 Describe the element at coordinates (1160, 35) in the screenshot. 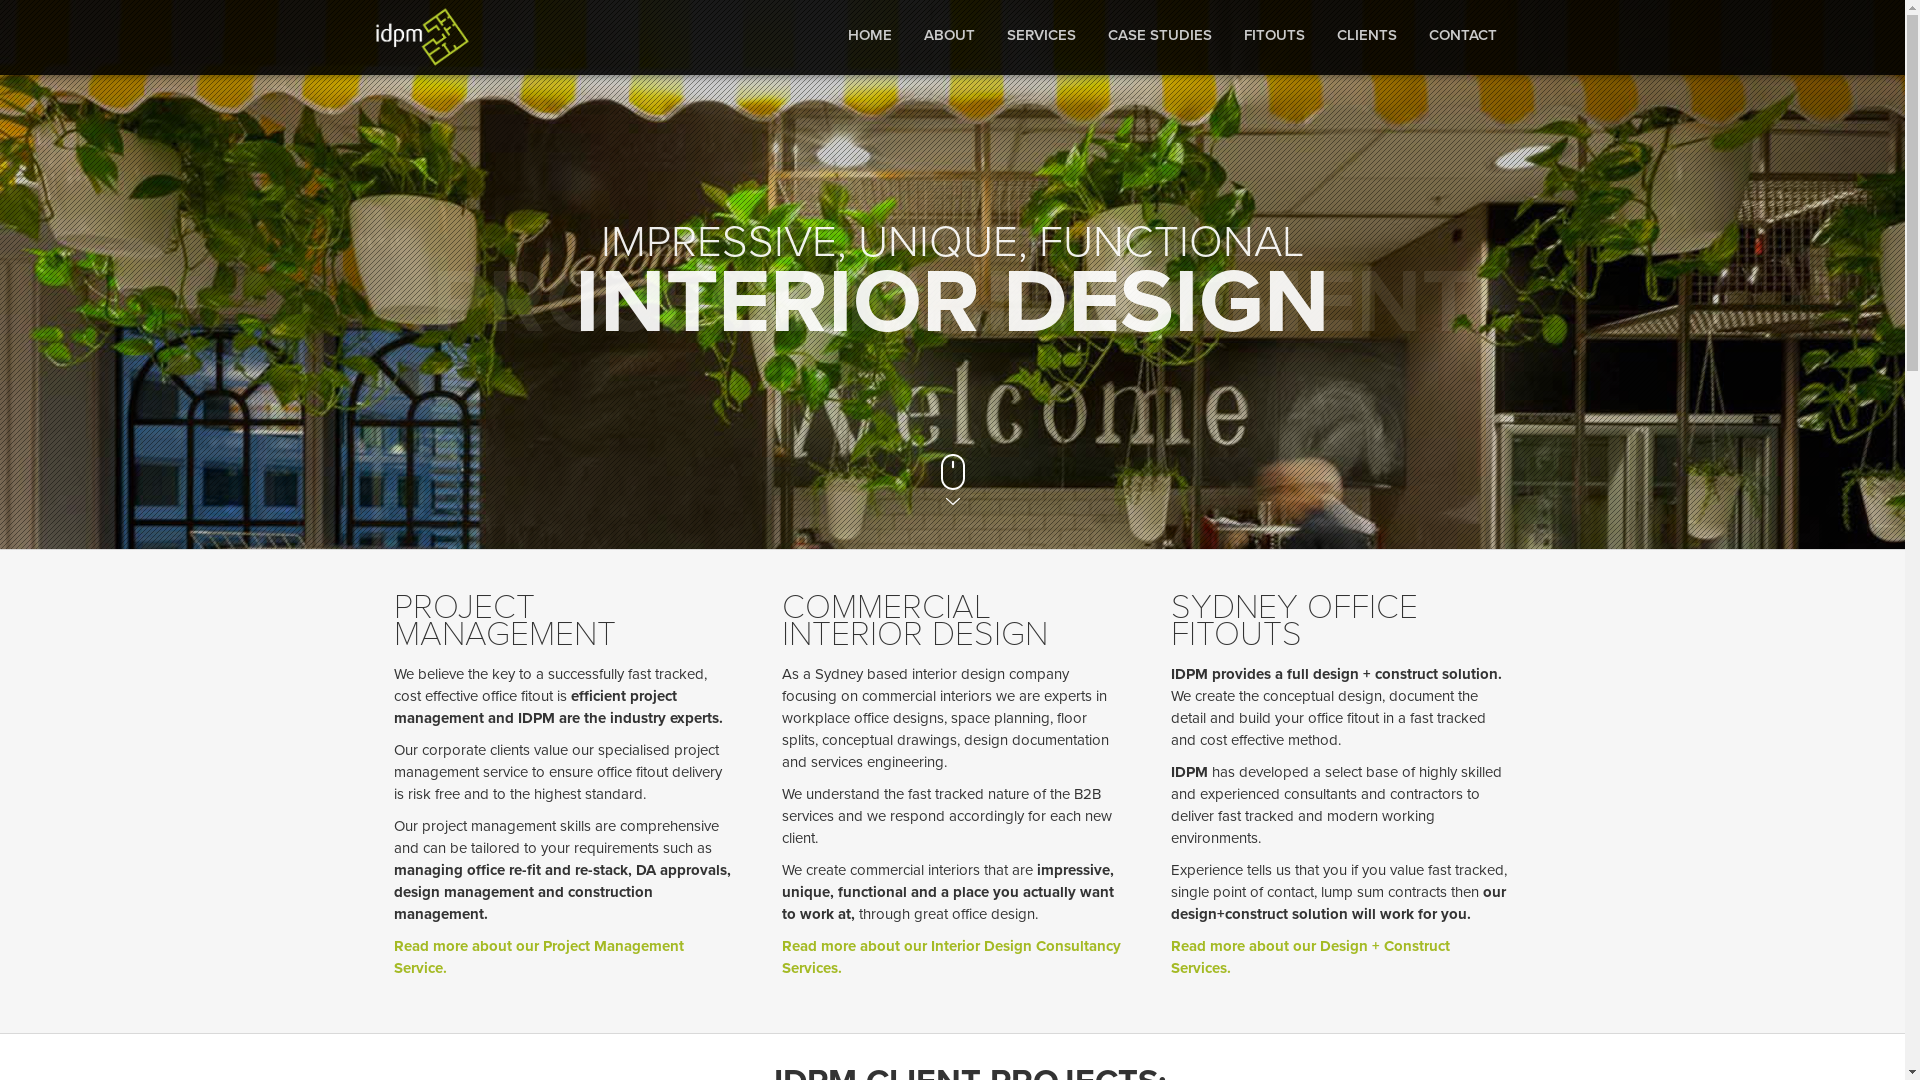

I see `CASE STUDIES` at that location.